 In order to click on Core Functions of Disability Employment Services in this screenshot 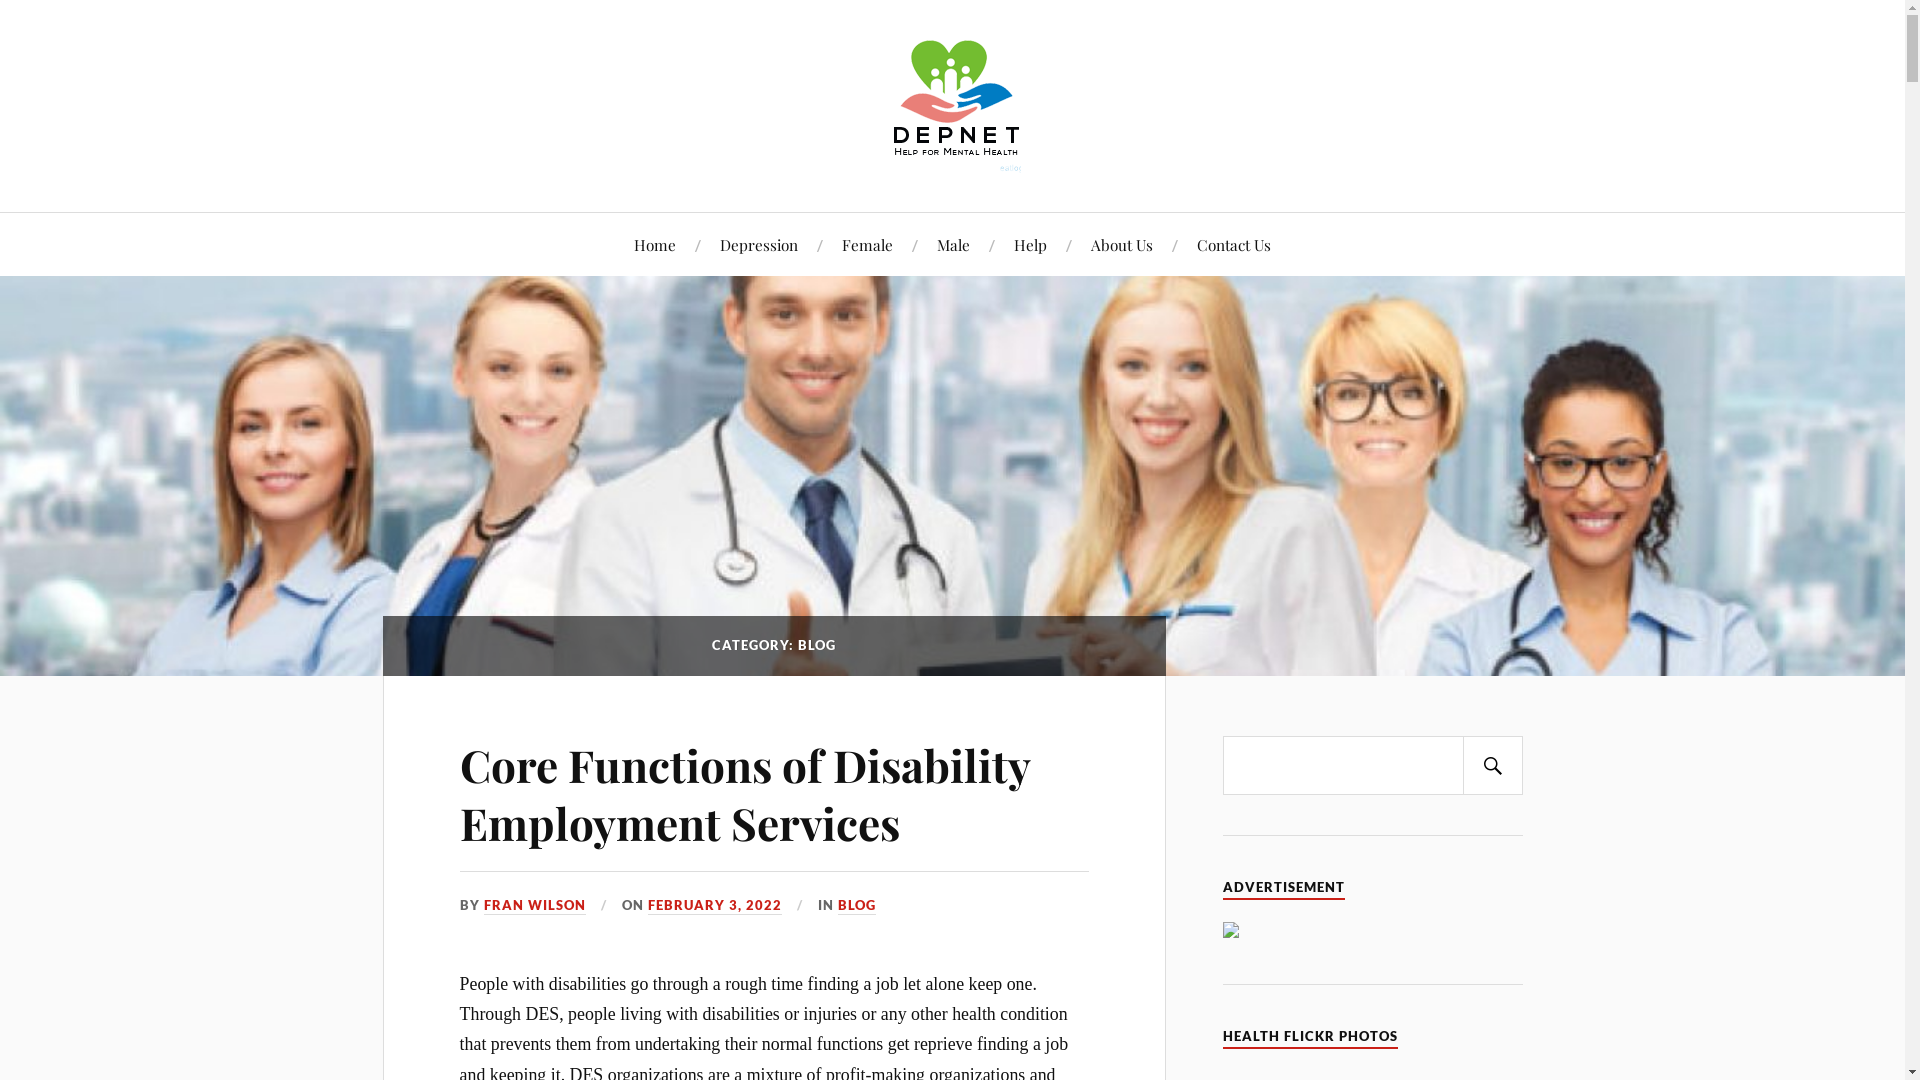, I will do `click(745, 793)`.